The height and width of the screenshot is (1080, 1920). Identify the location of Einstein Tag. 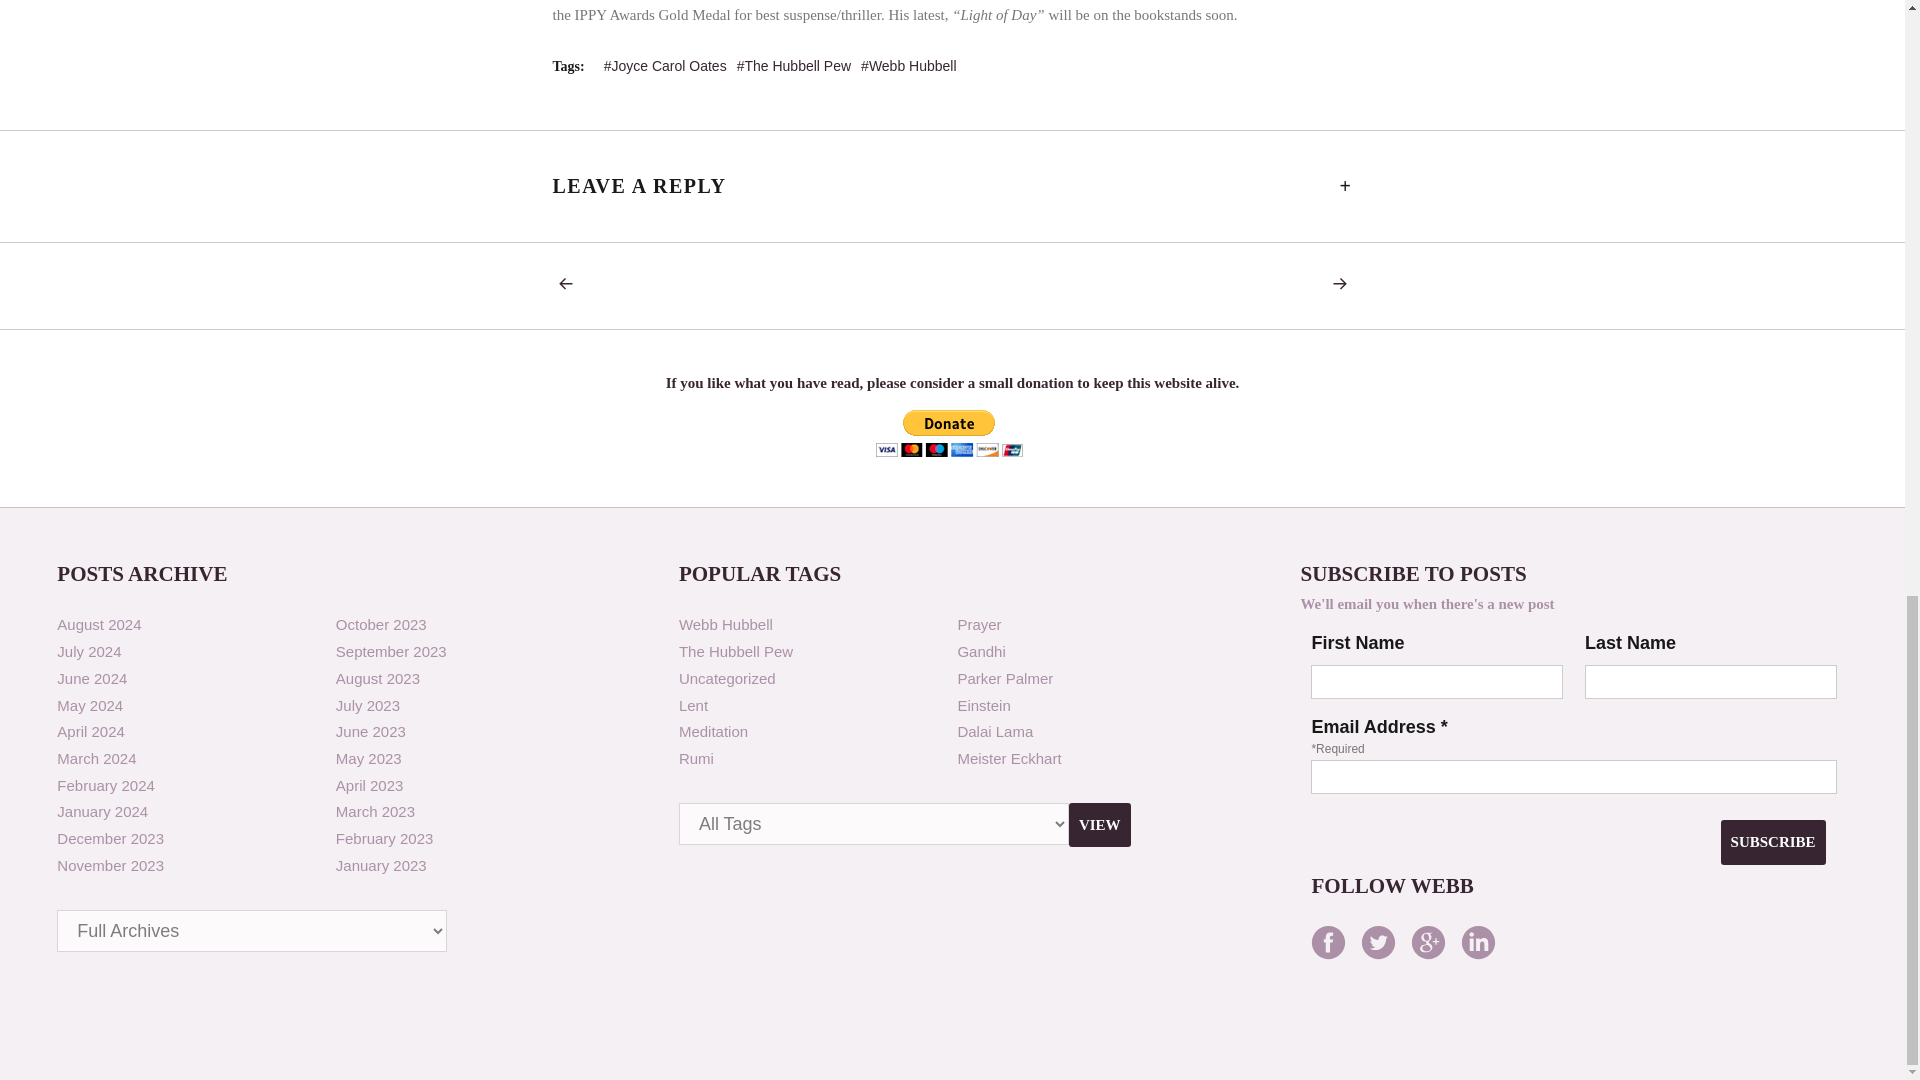
(982, 704).